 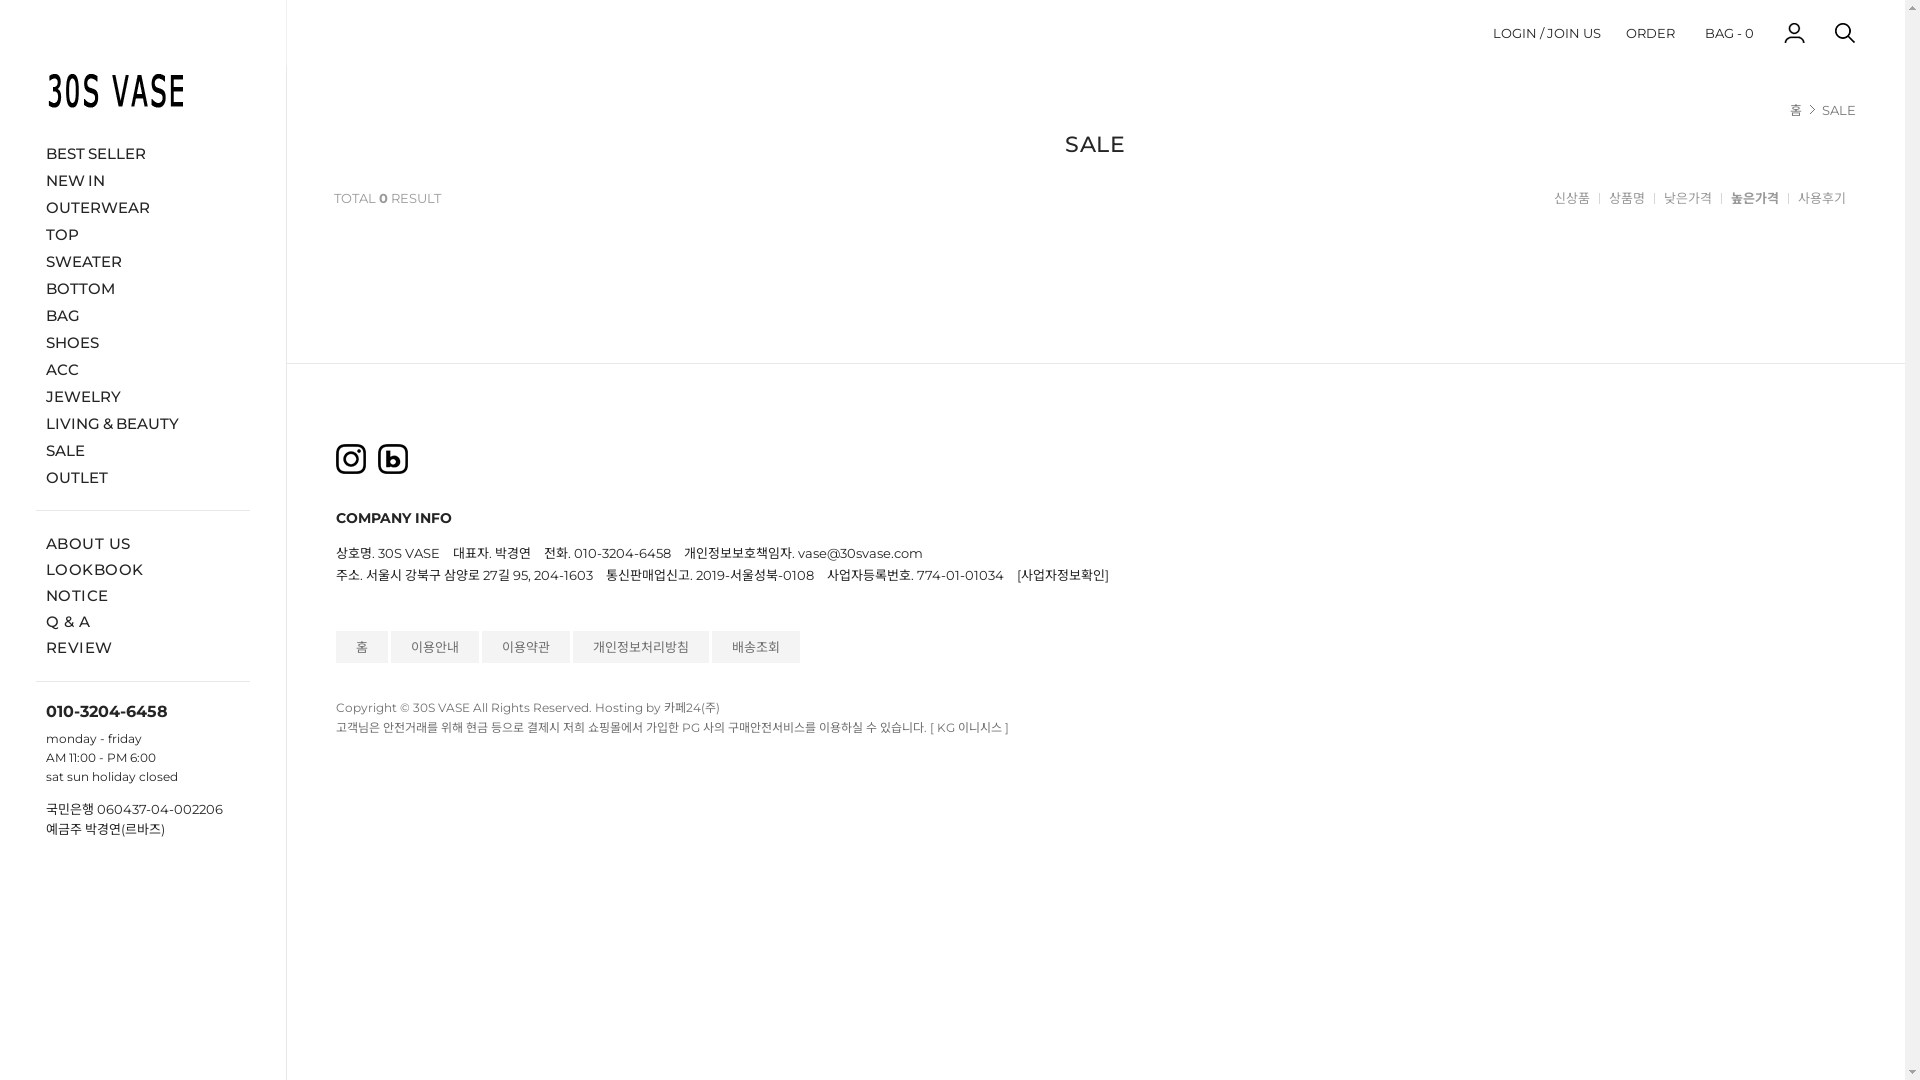 I want to click on SWEATER, so click(x=143, y=260).